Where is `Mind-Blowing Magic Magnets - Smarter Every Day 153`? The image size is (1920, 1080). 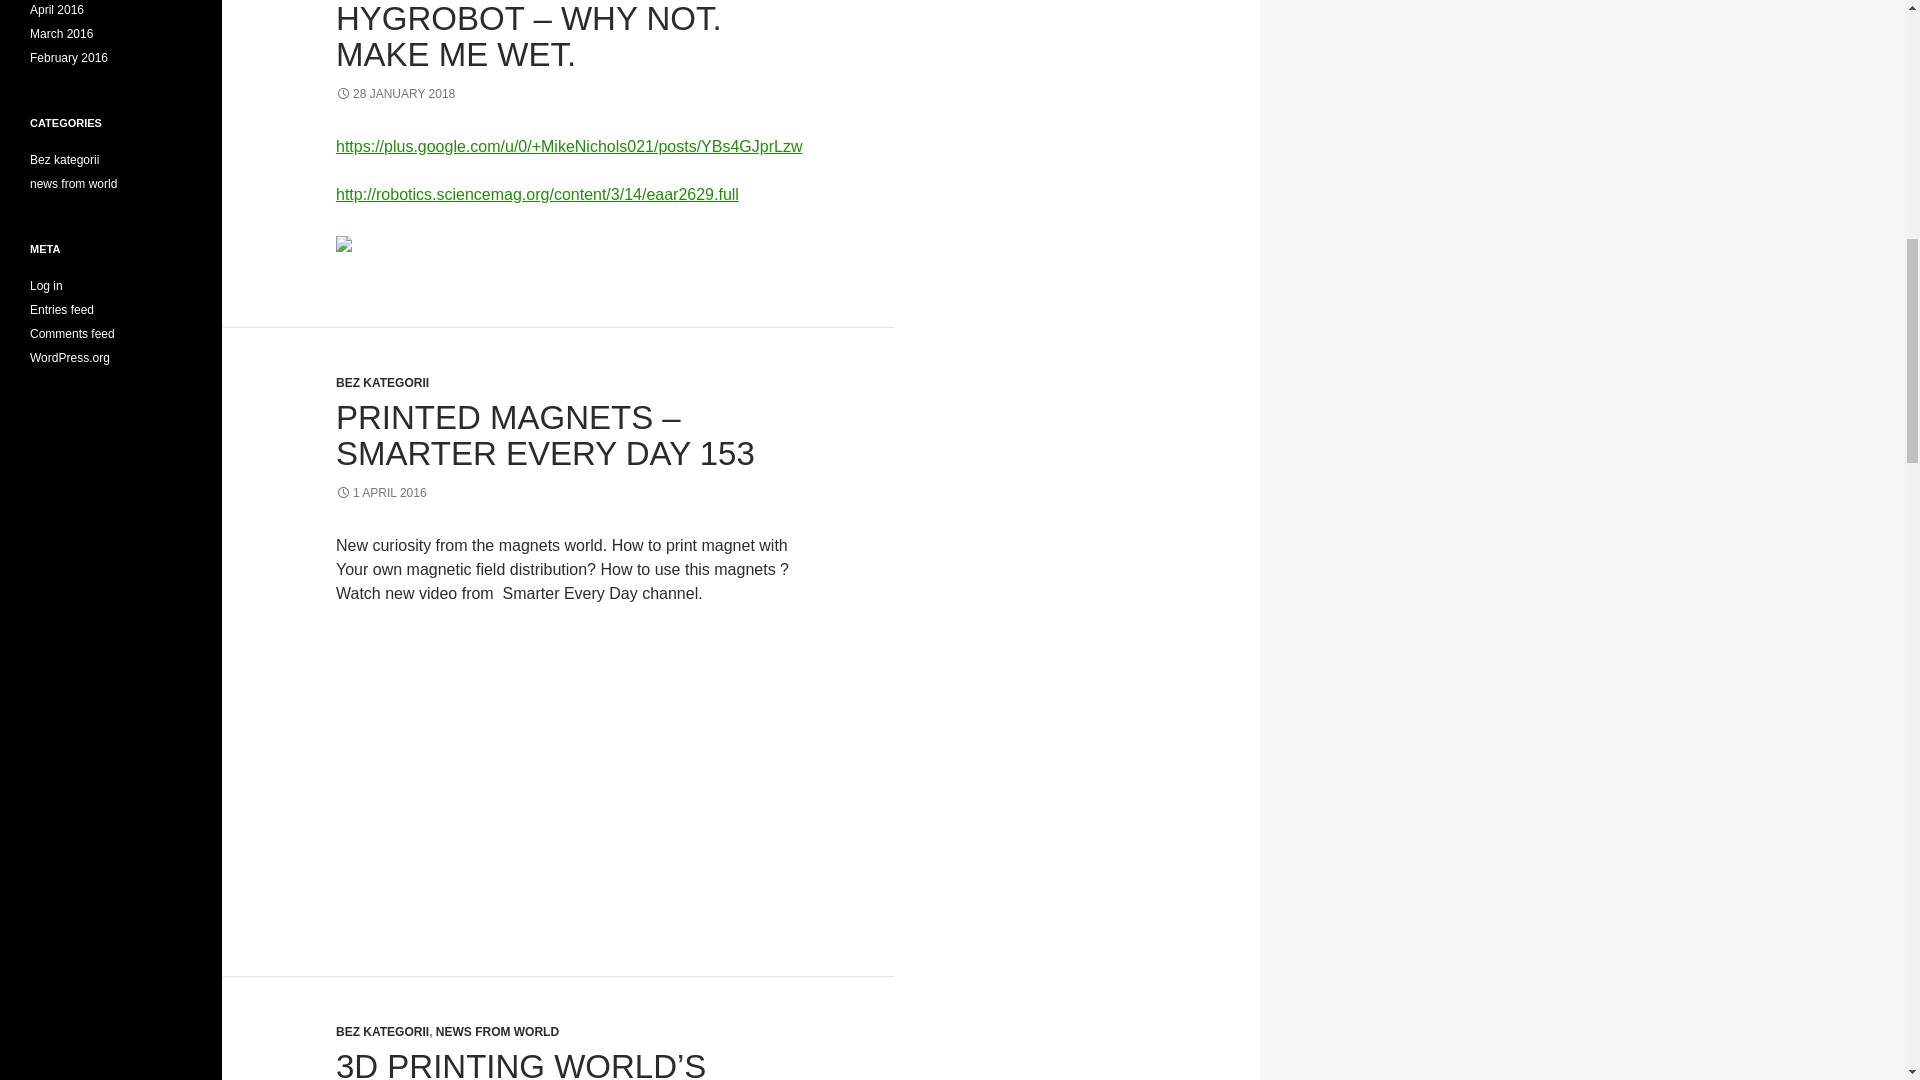 Mind-Blowing Magic Magnets - Smarter Every Day 153 is located at coordinates (573, 763).